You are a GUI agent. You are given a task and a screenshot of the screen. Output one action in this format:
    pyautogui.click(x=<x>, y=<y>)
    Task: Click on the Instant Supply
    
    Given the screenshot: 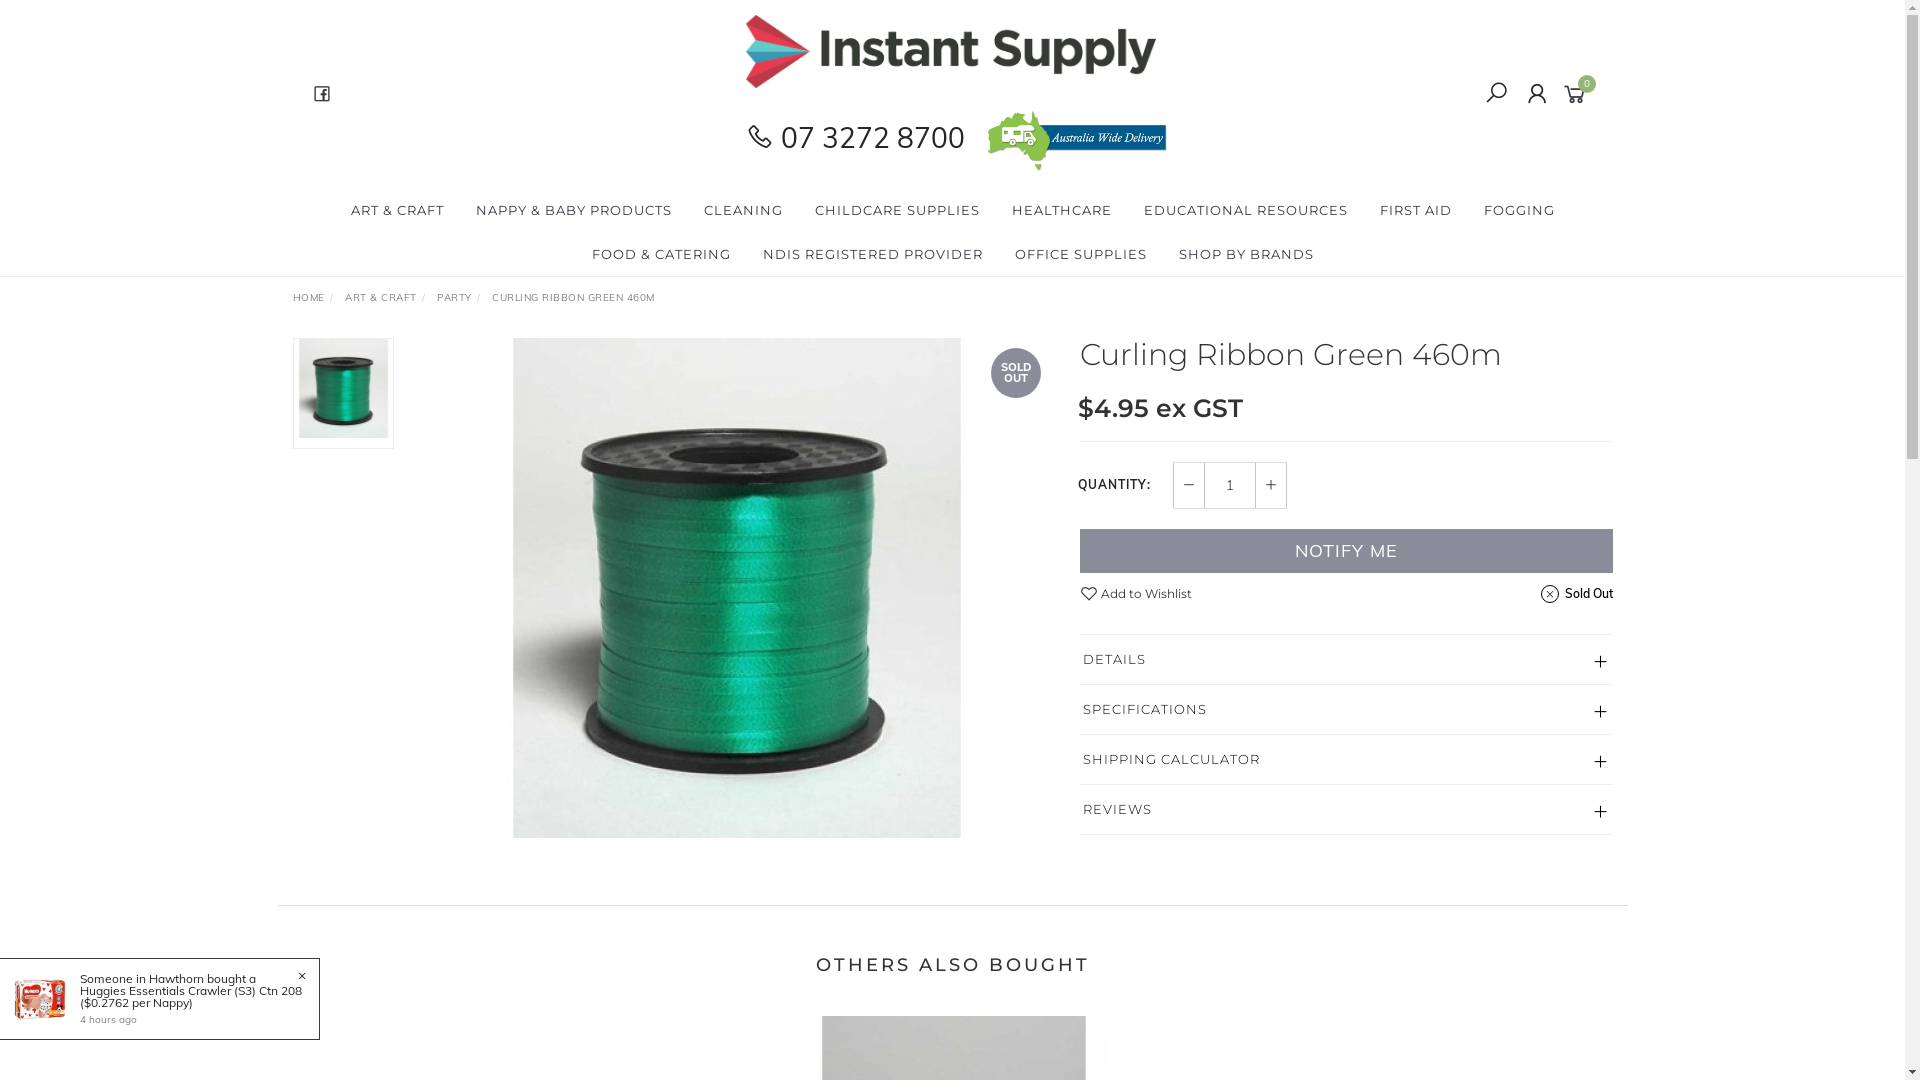 What is the action you would take?
    pyautogui.click(x=951, y=50)
    